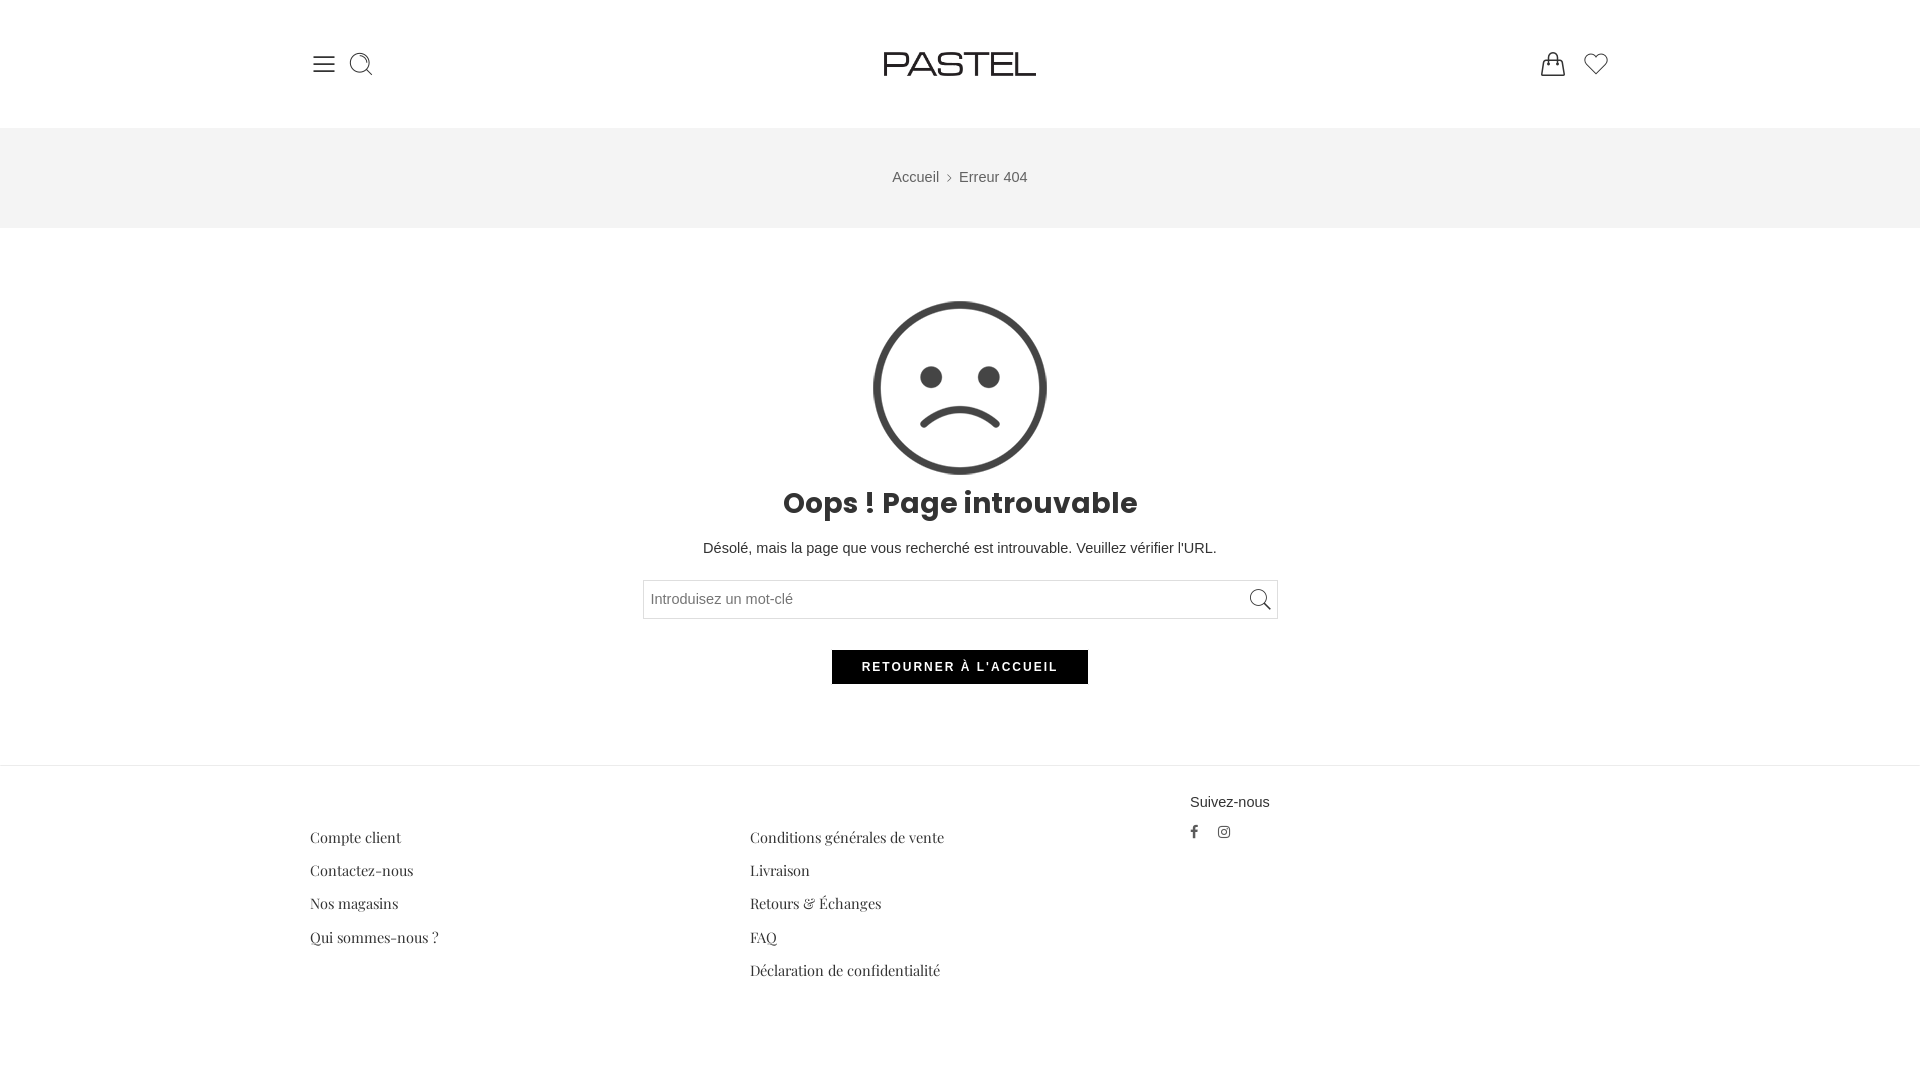 The height and width of the screenshot is (1080, 1920). I want to click on Compte client, so click(520, 838).